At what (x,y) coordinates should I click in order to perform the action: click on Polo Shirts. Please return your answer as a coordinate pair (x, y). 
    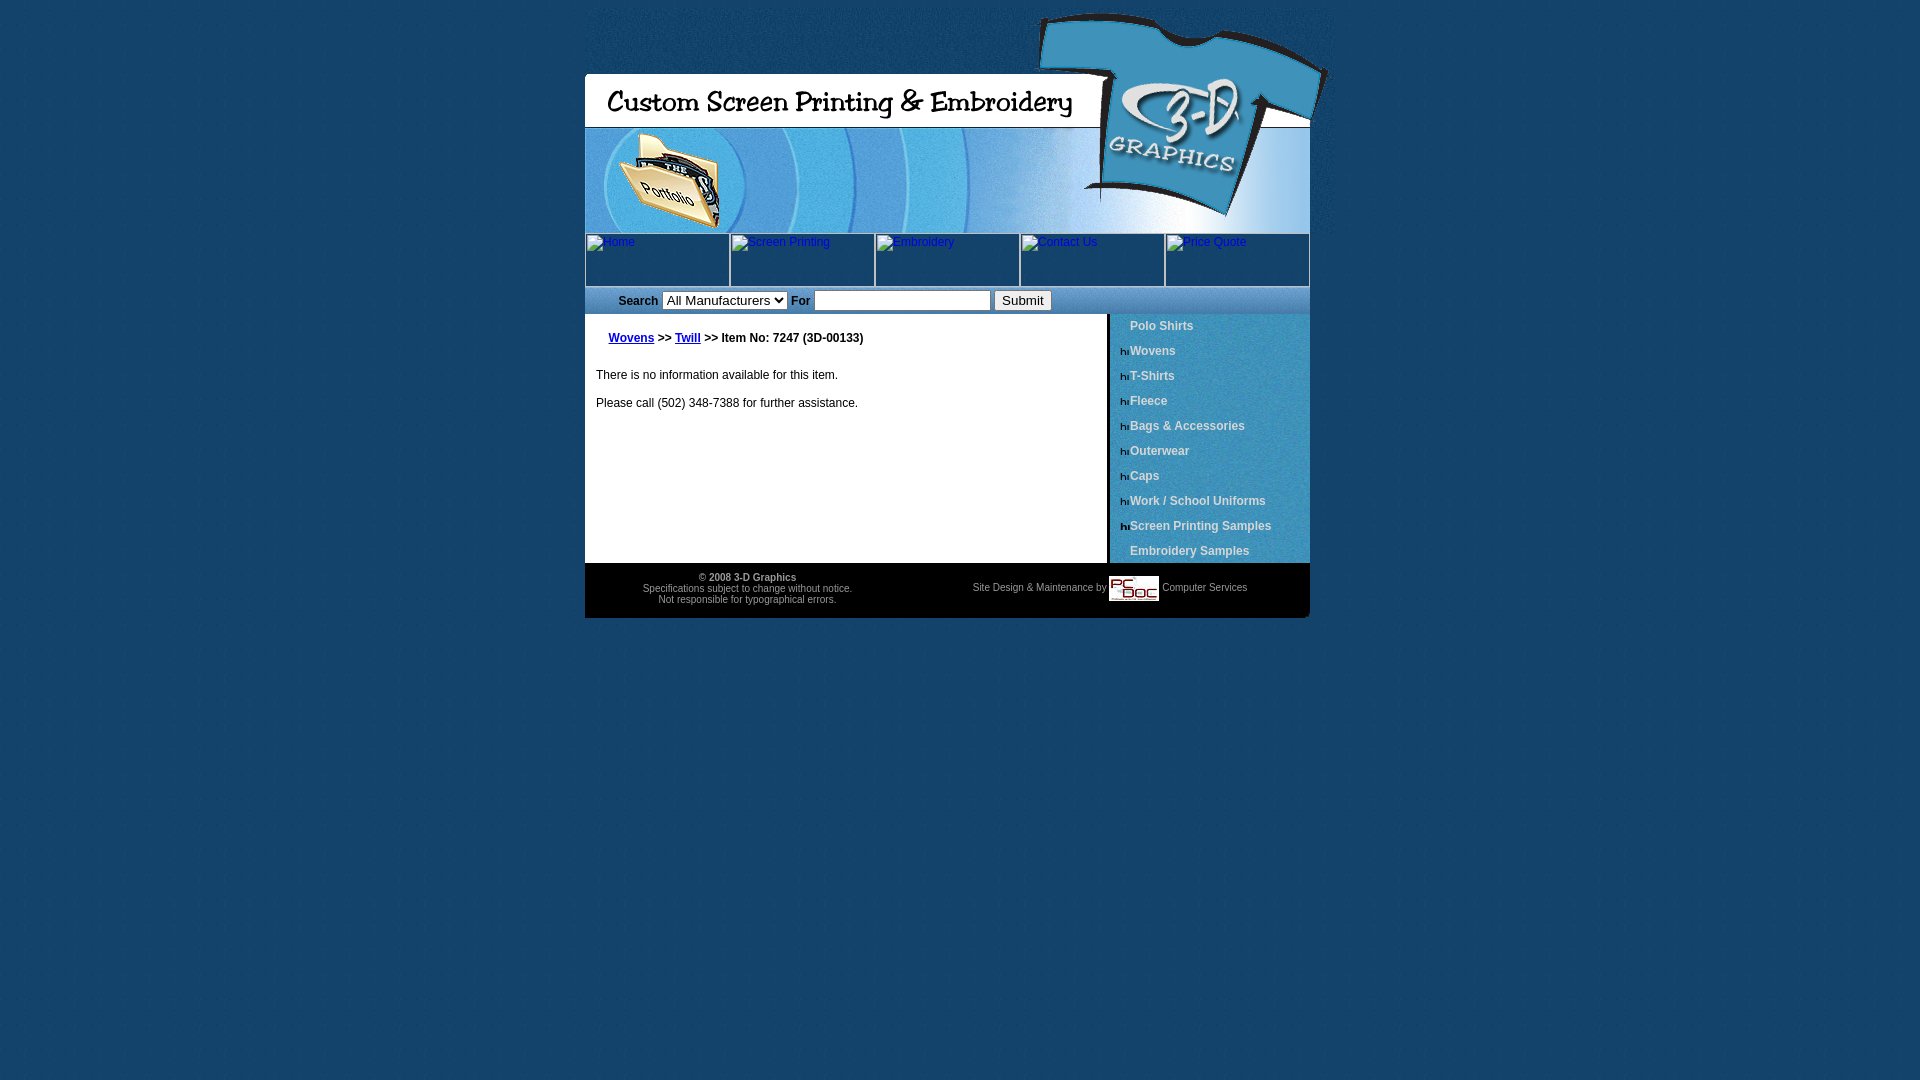
    Looking at the image, I should click on (1162, 326).